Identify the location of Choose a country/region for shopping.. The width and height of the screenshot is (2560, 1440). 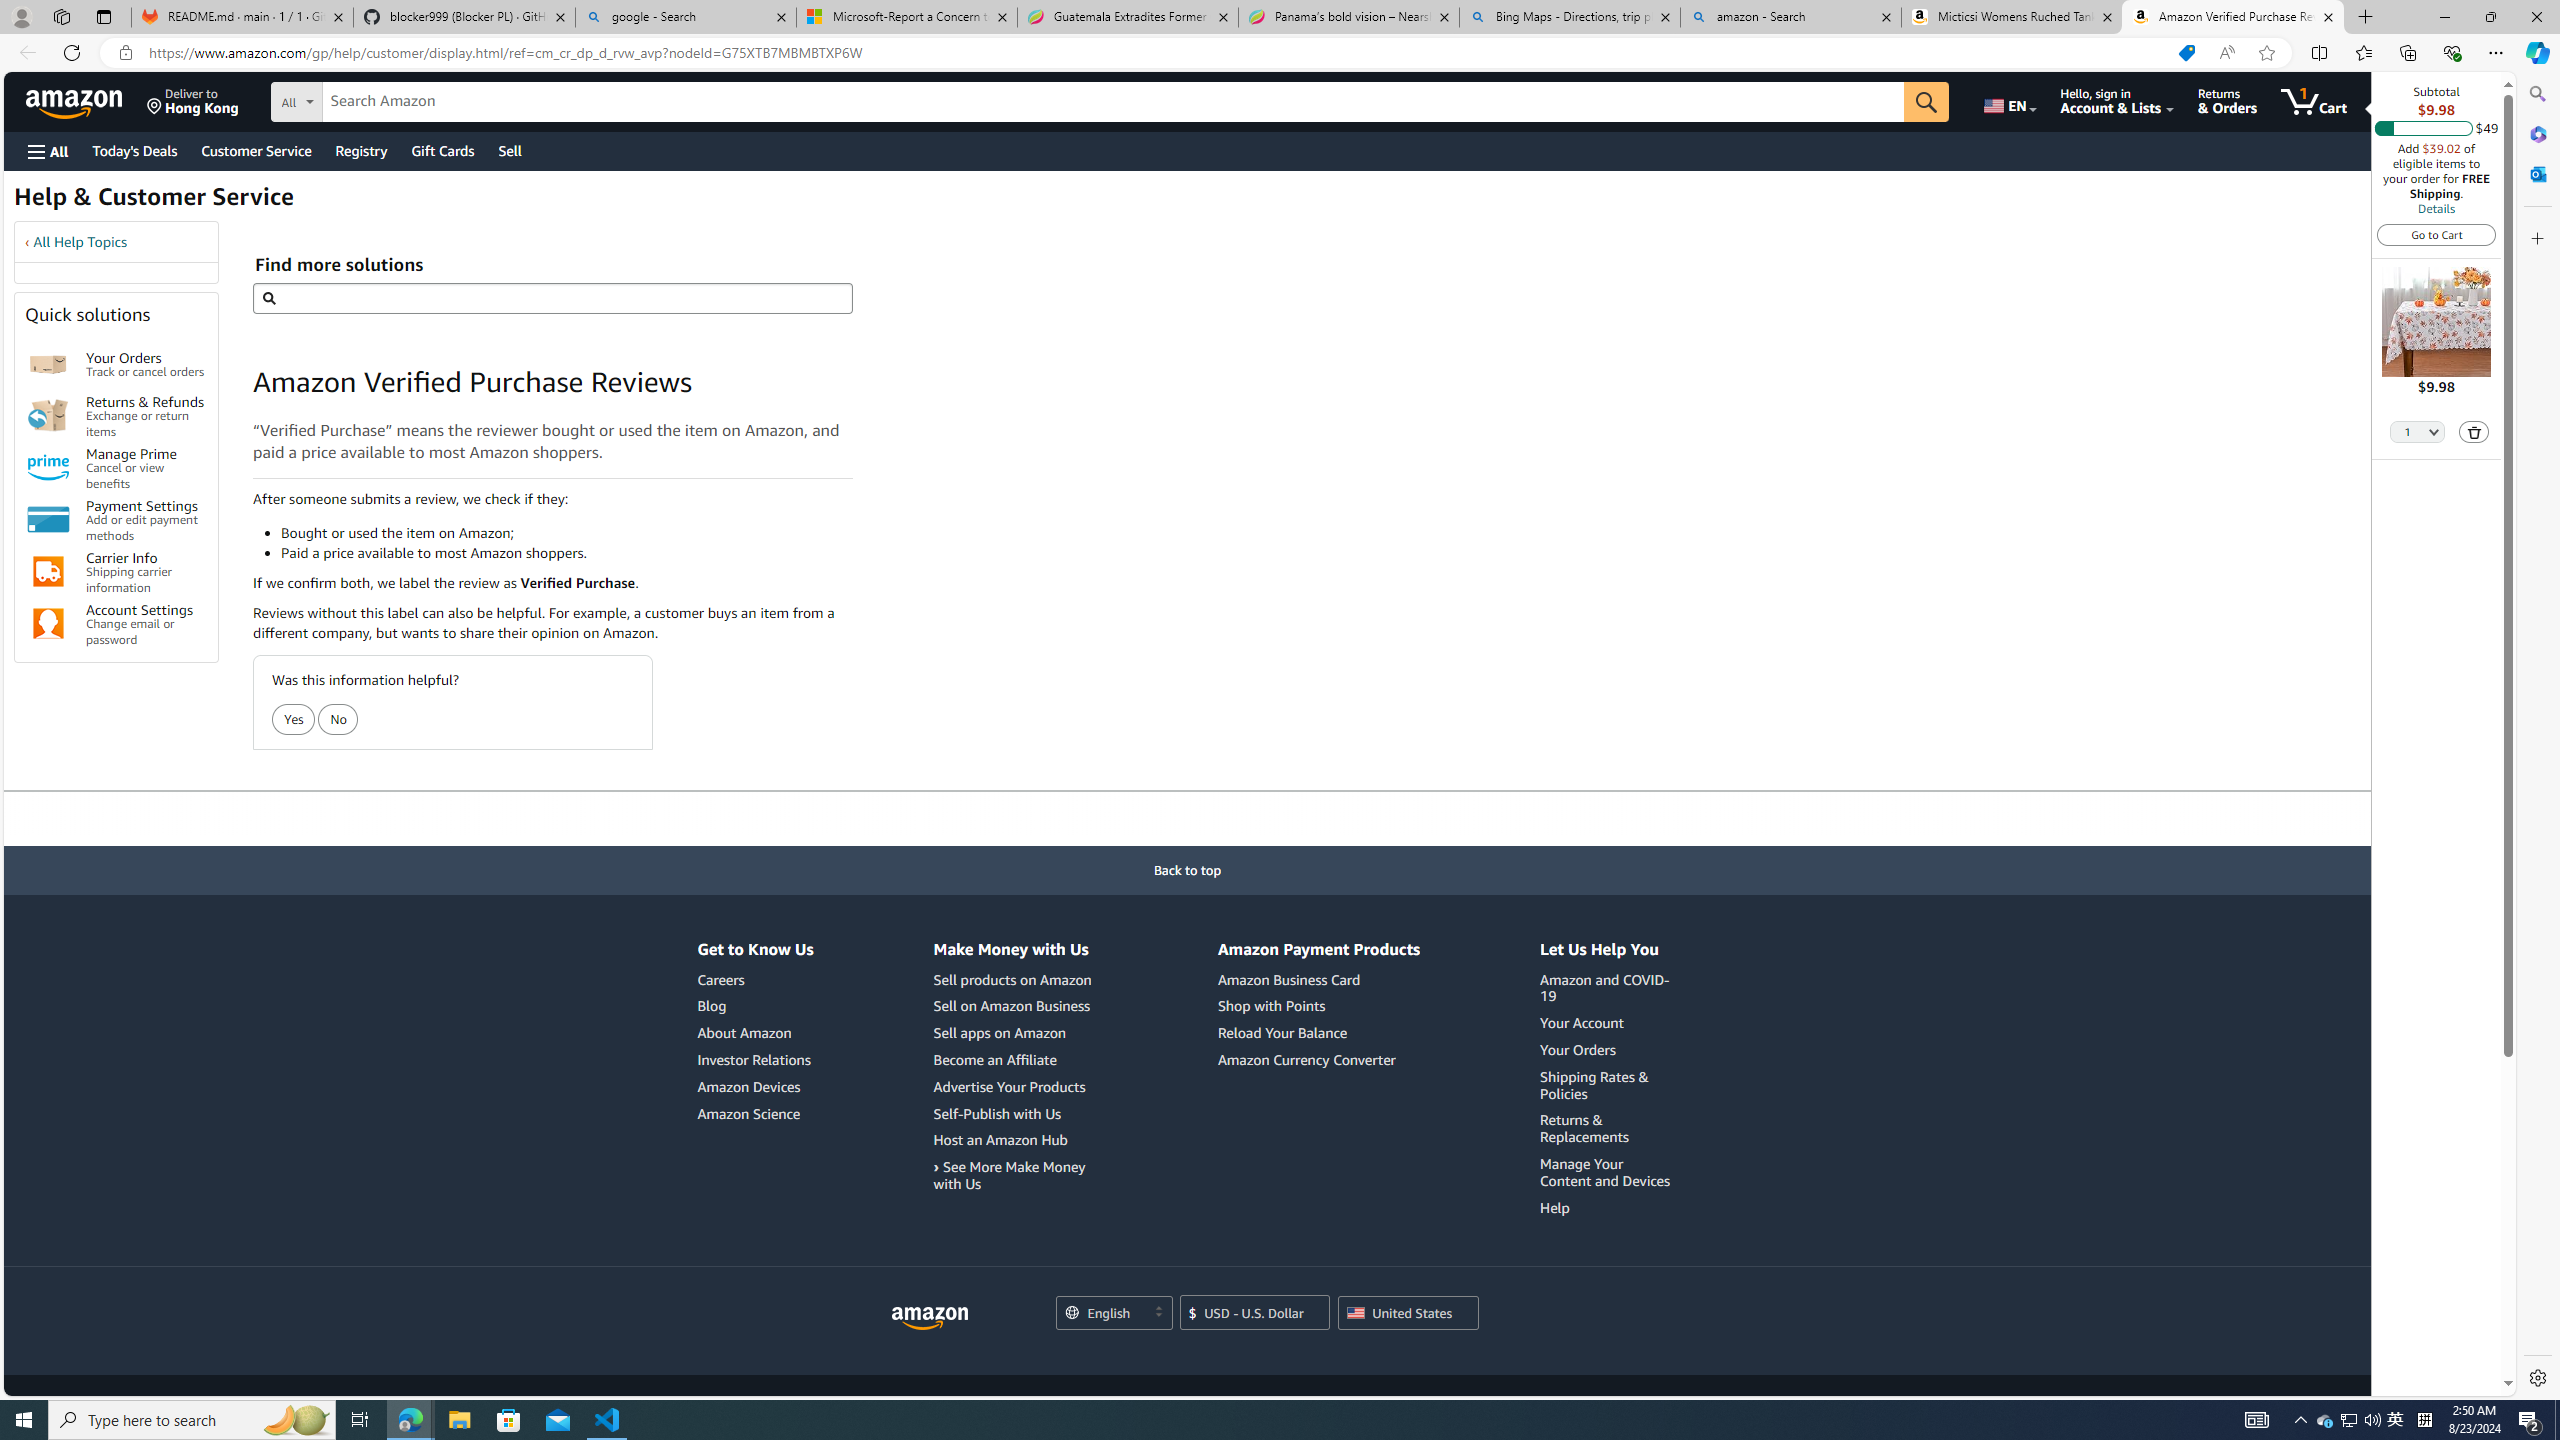
(1408, 1313).